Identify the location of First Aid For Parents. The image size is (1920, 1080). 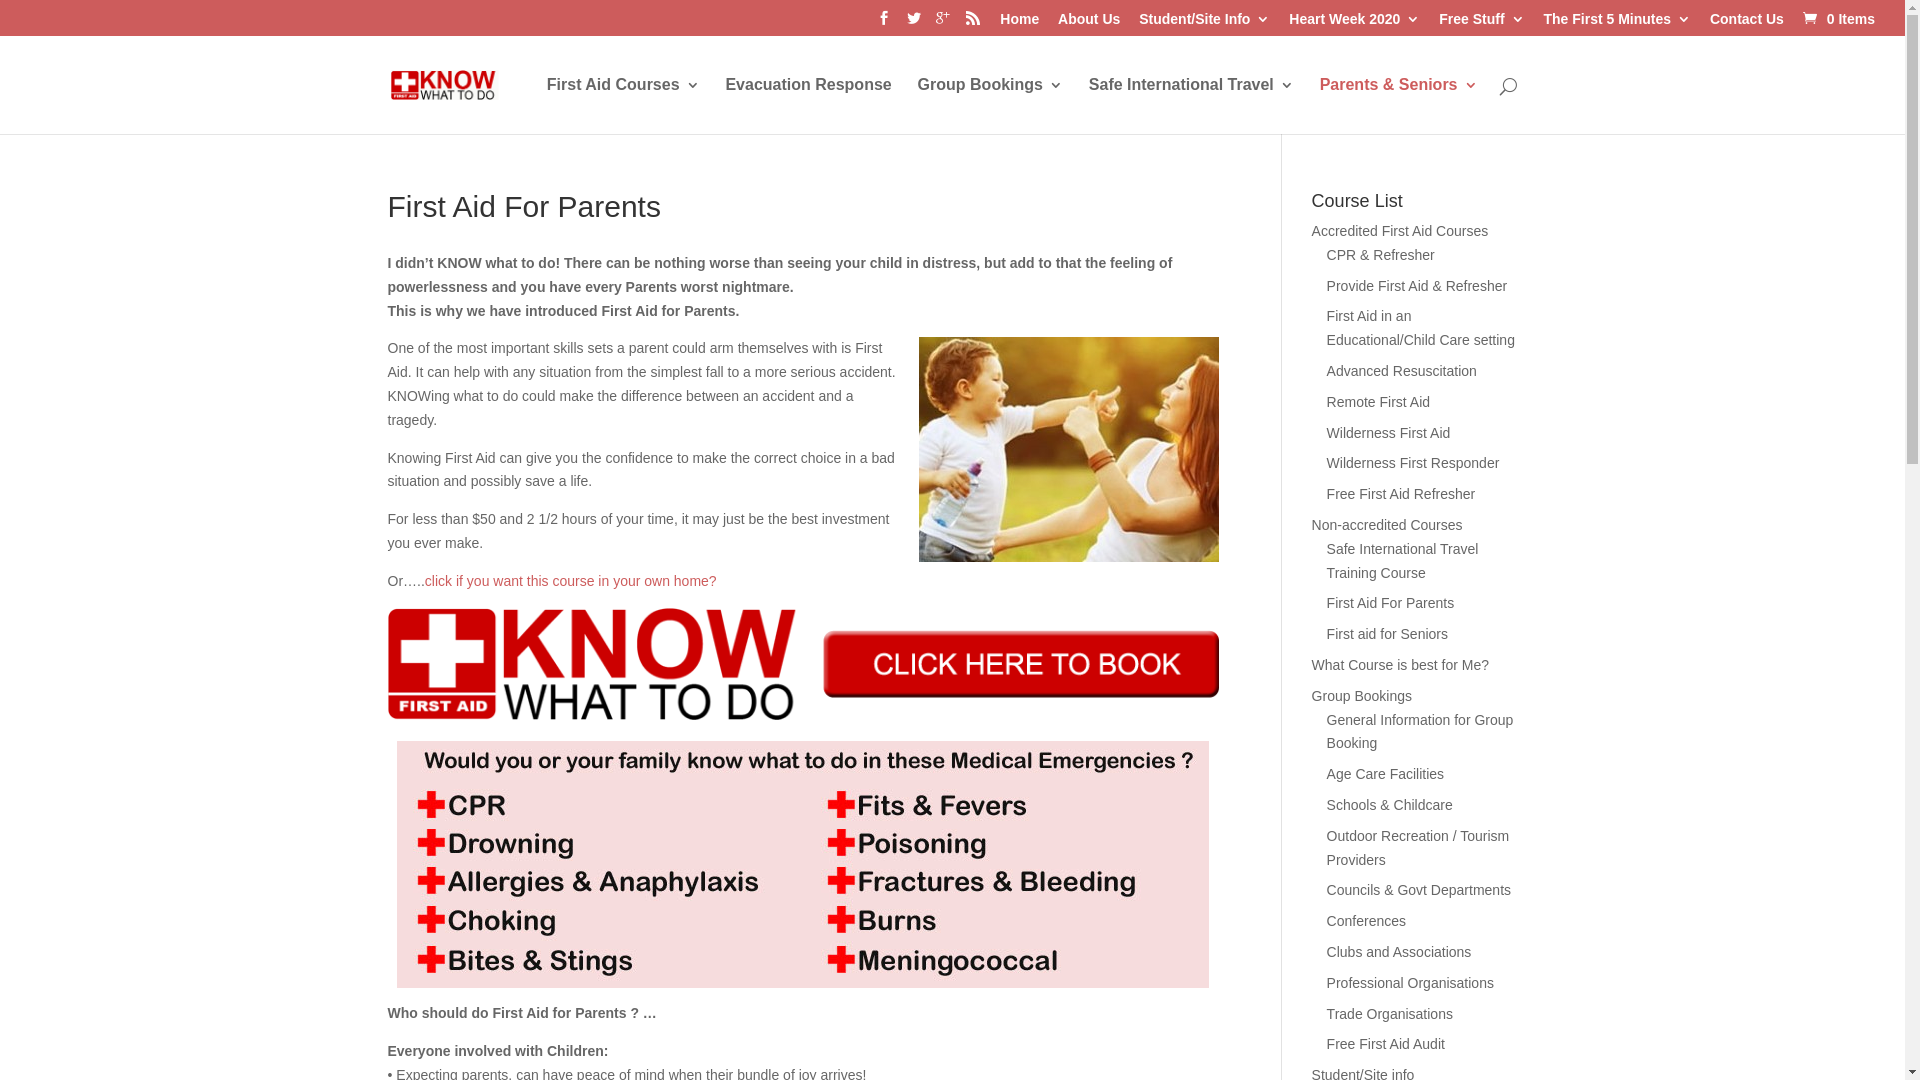
(1391, 603).